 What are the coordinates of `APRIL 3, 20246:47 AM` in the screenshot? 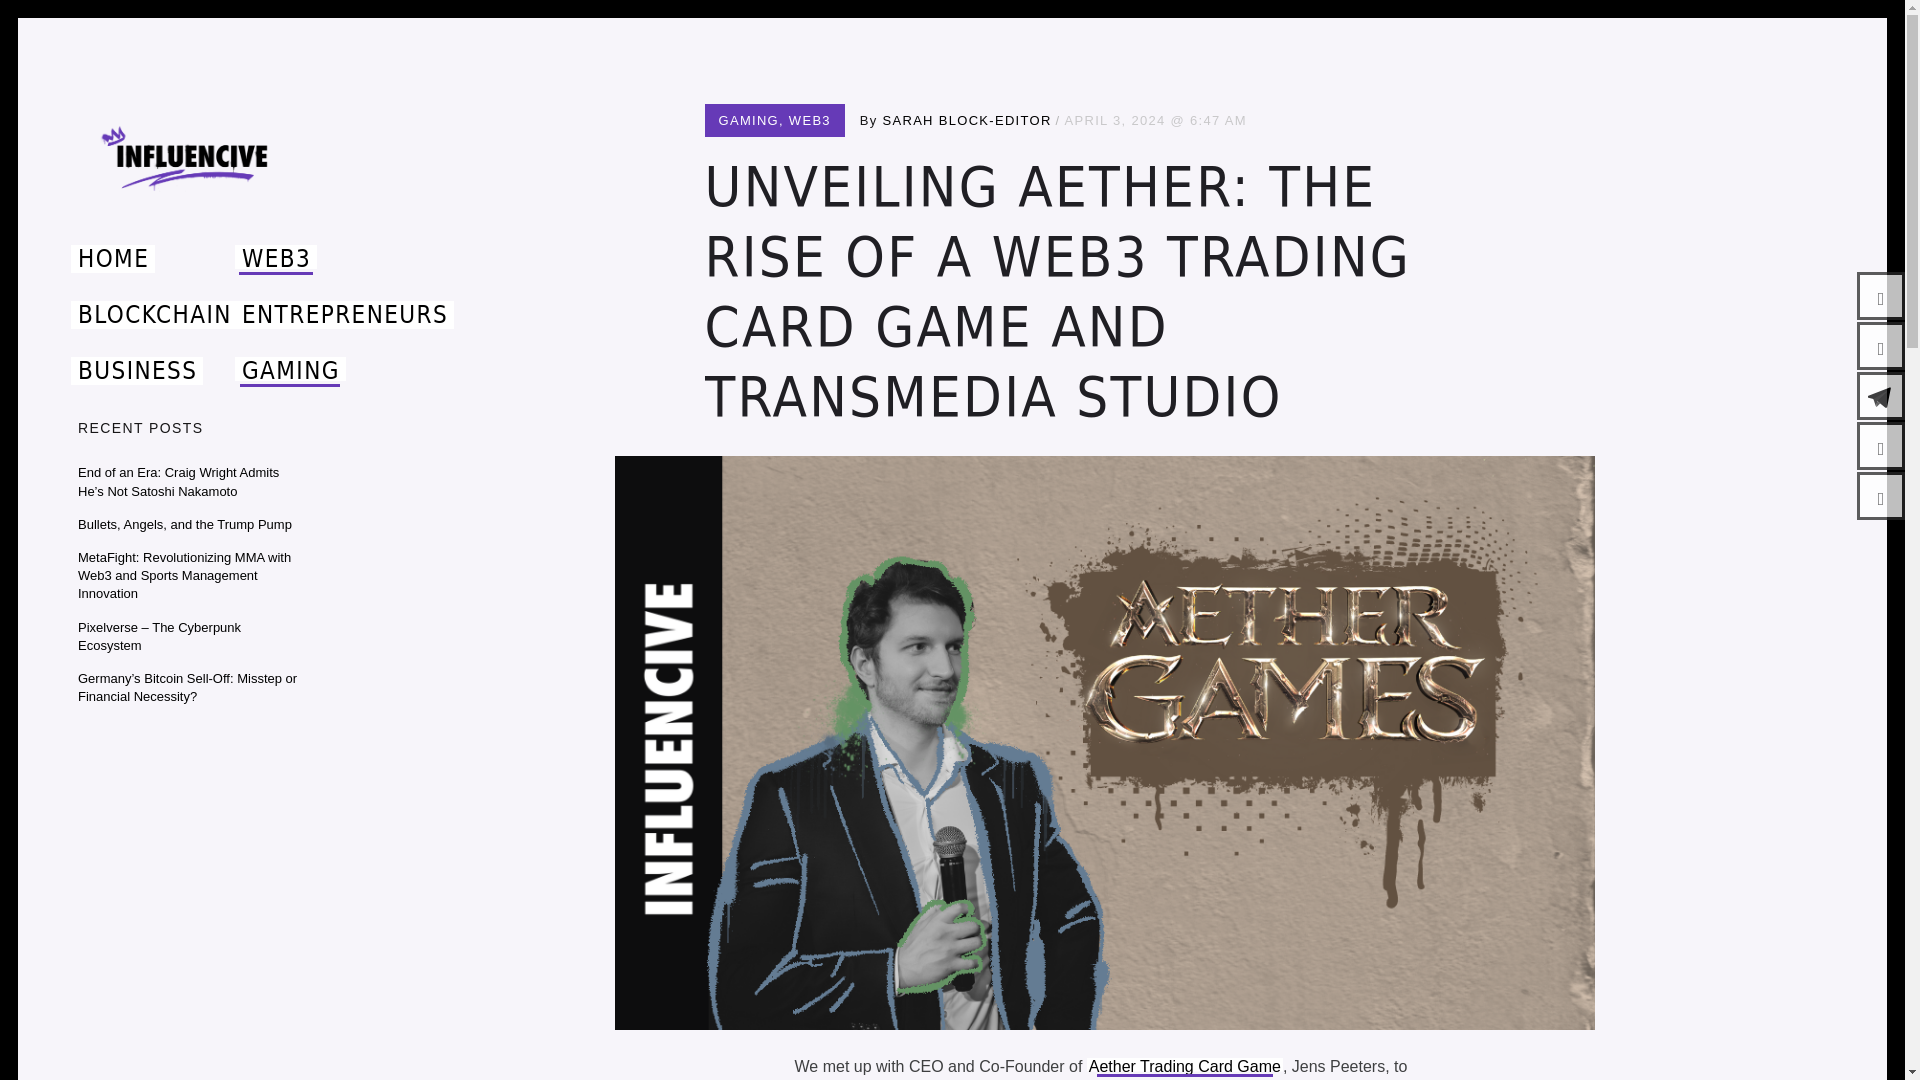 It's located at (1156, 120).